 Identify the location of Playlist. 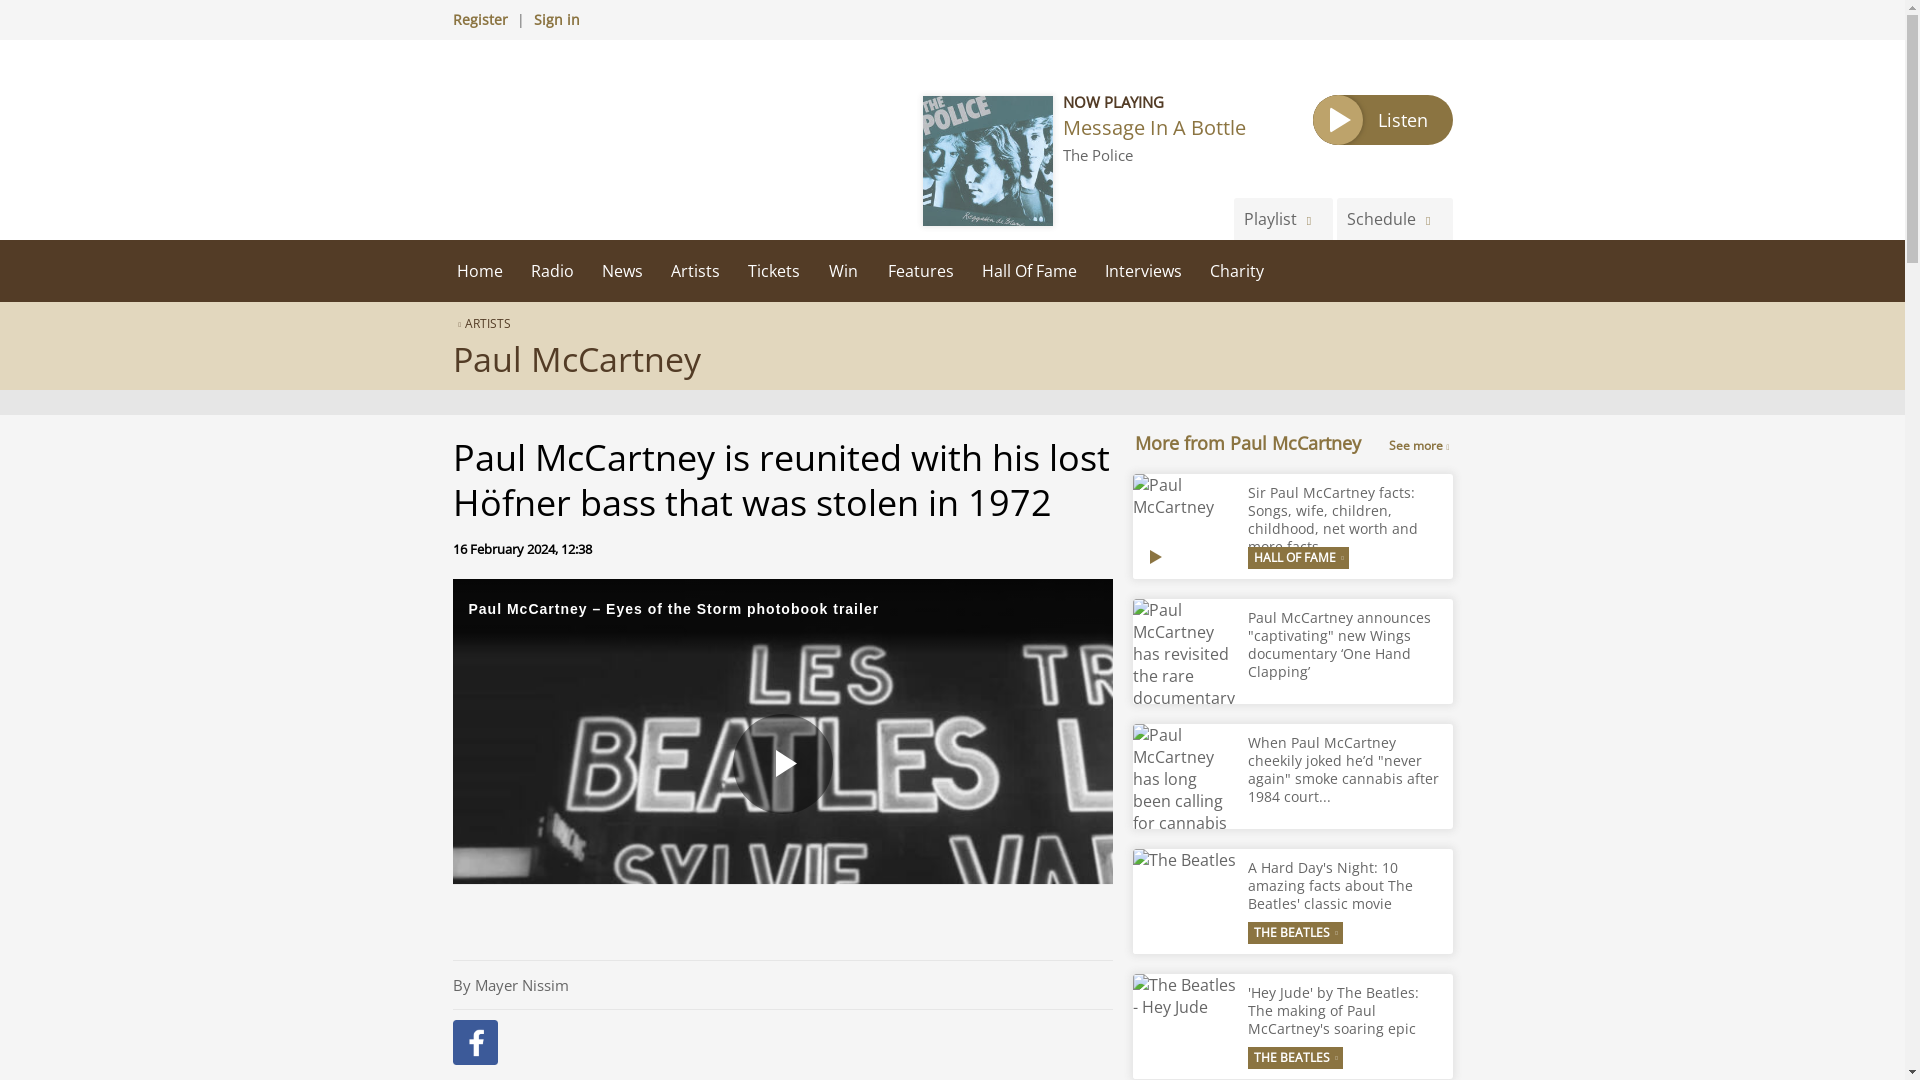
(1283, 218).